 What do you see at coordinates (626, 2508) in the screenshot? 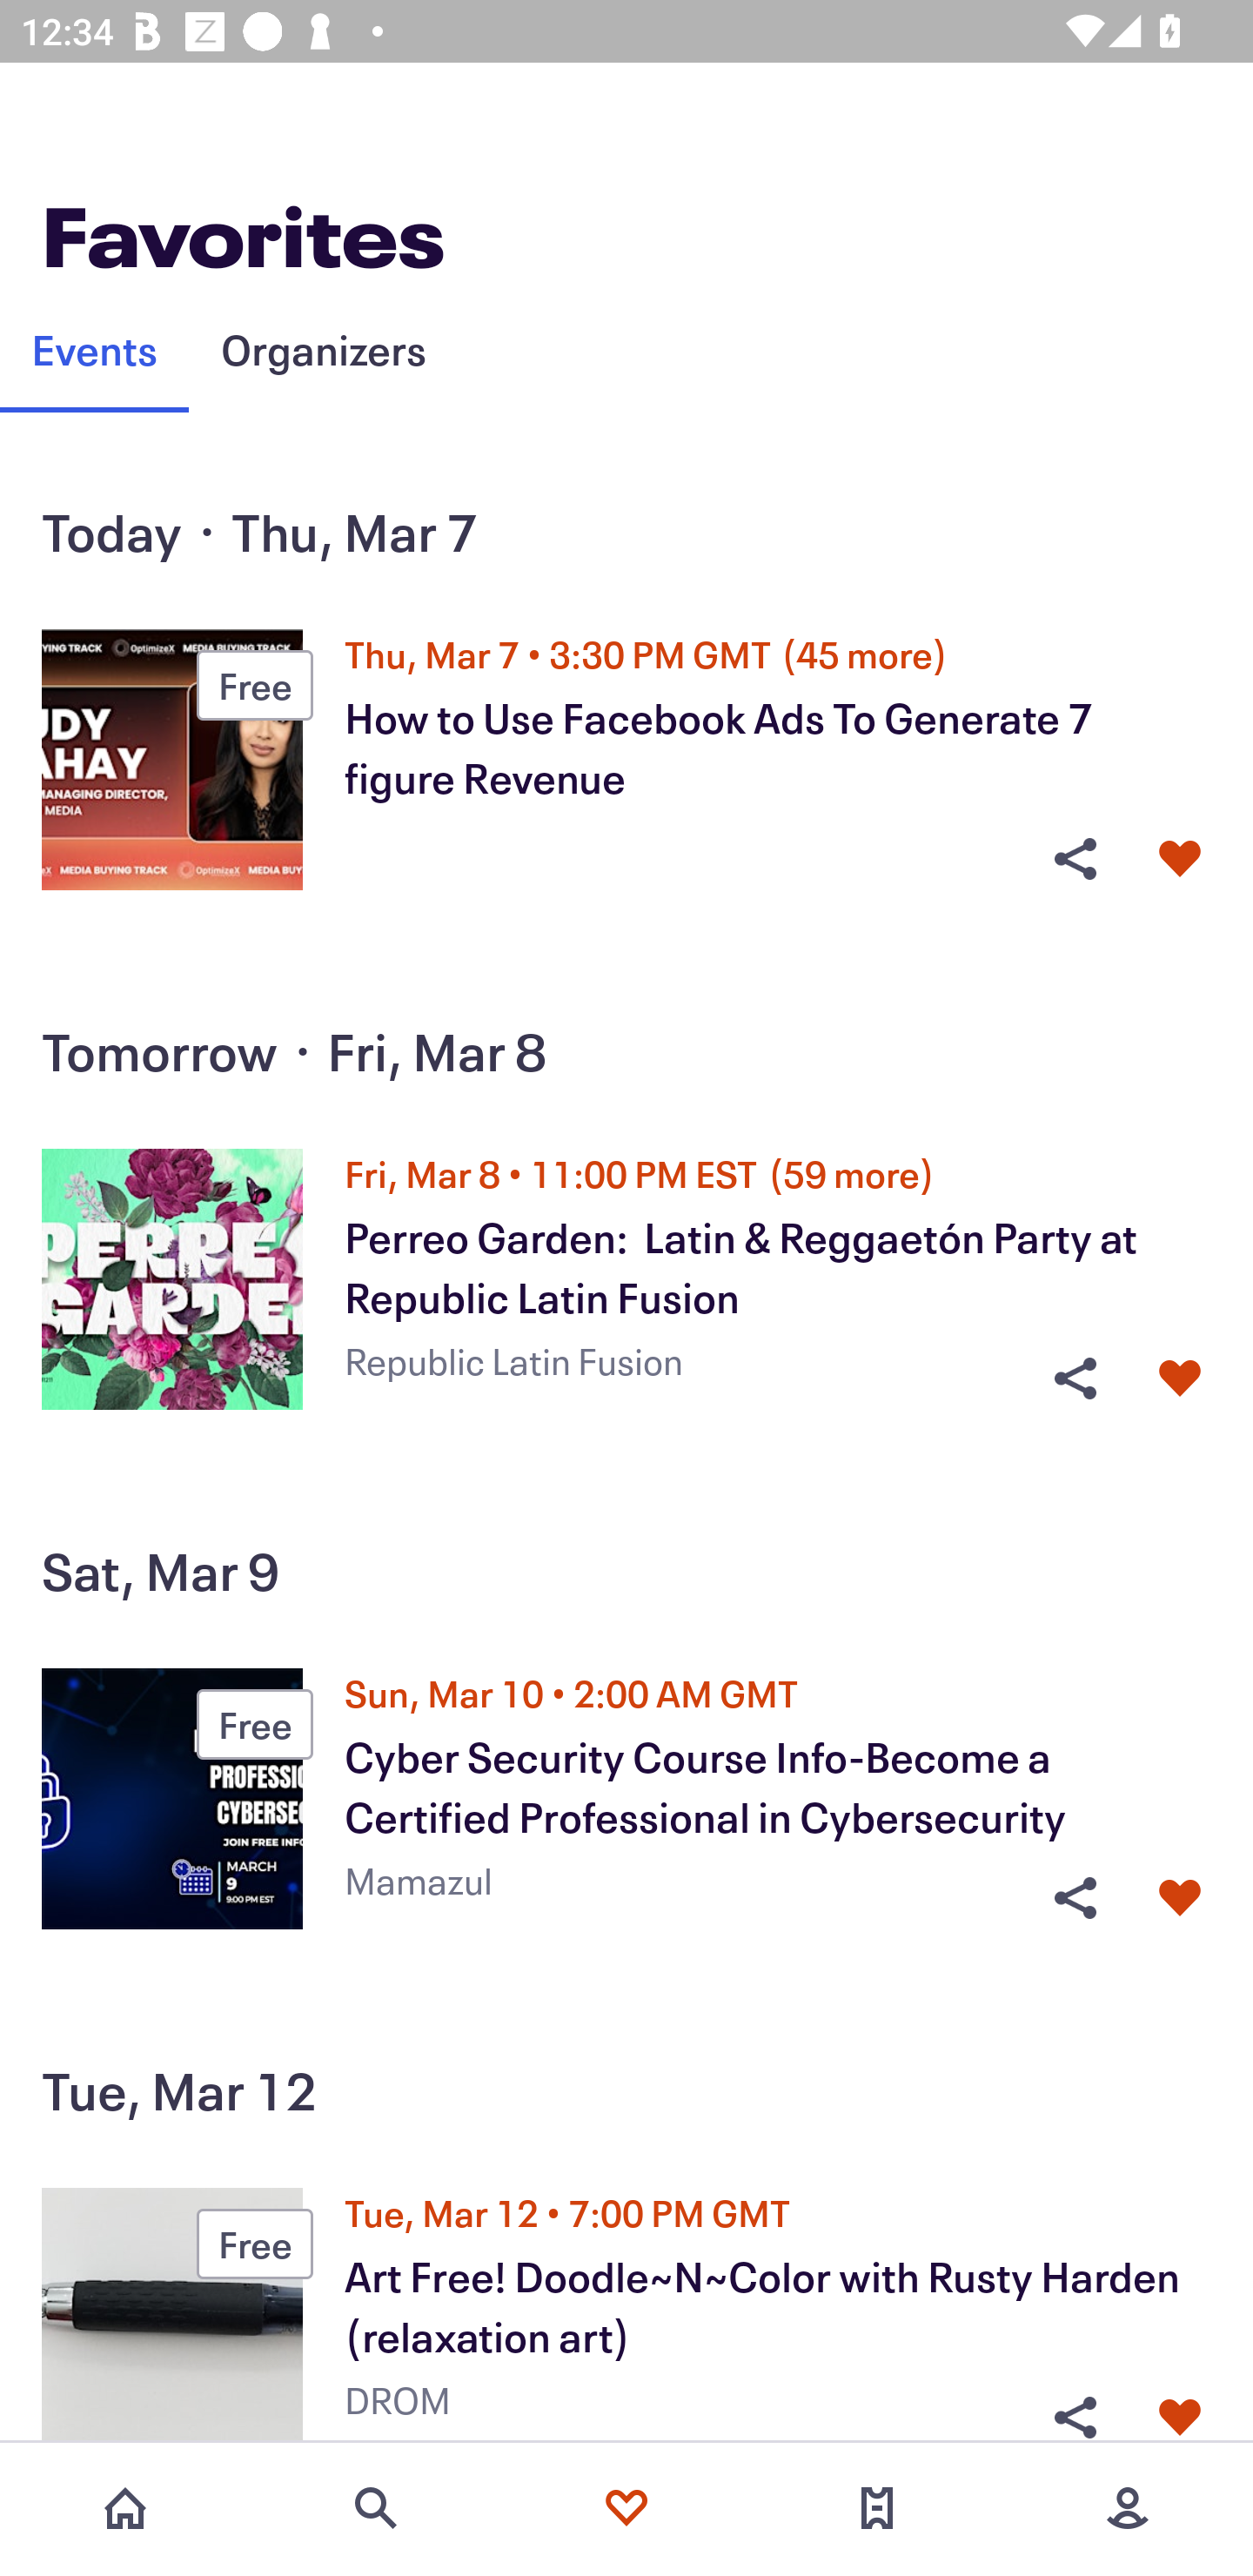
I see `Favorites` at bounding box center [626, 2508].